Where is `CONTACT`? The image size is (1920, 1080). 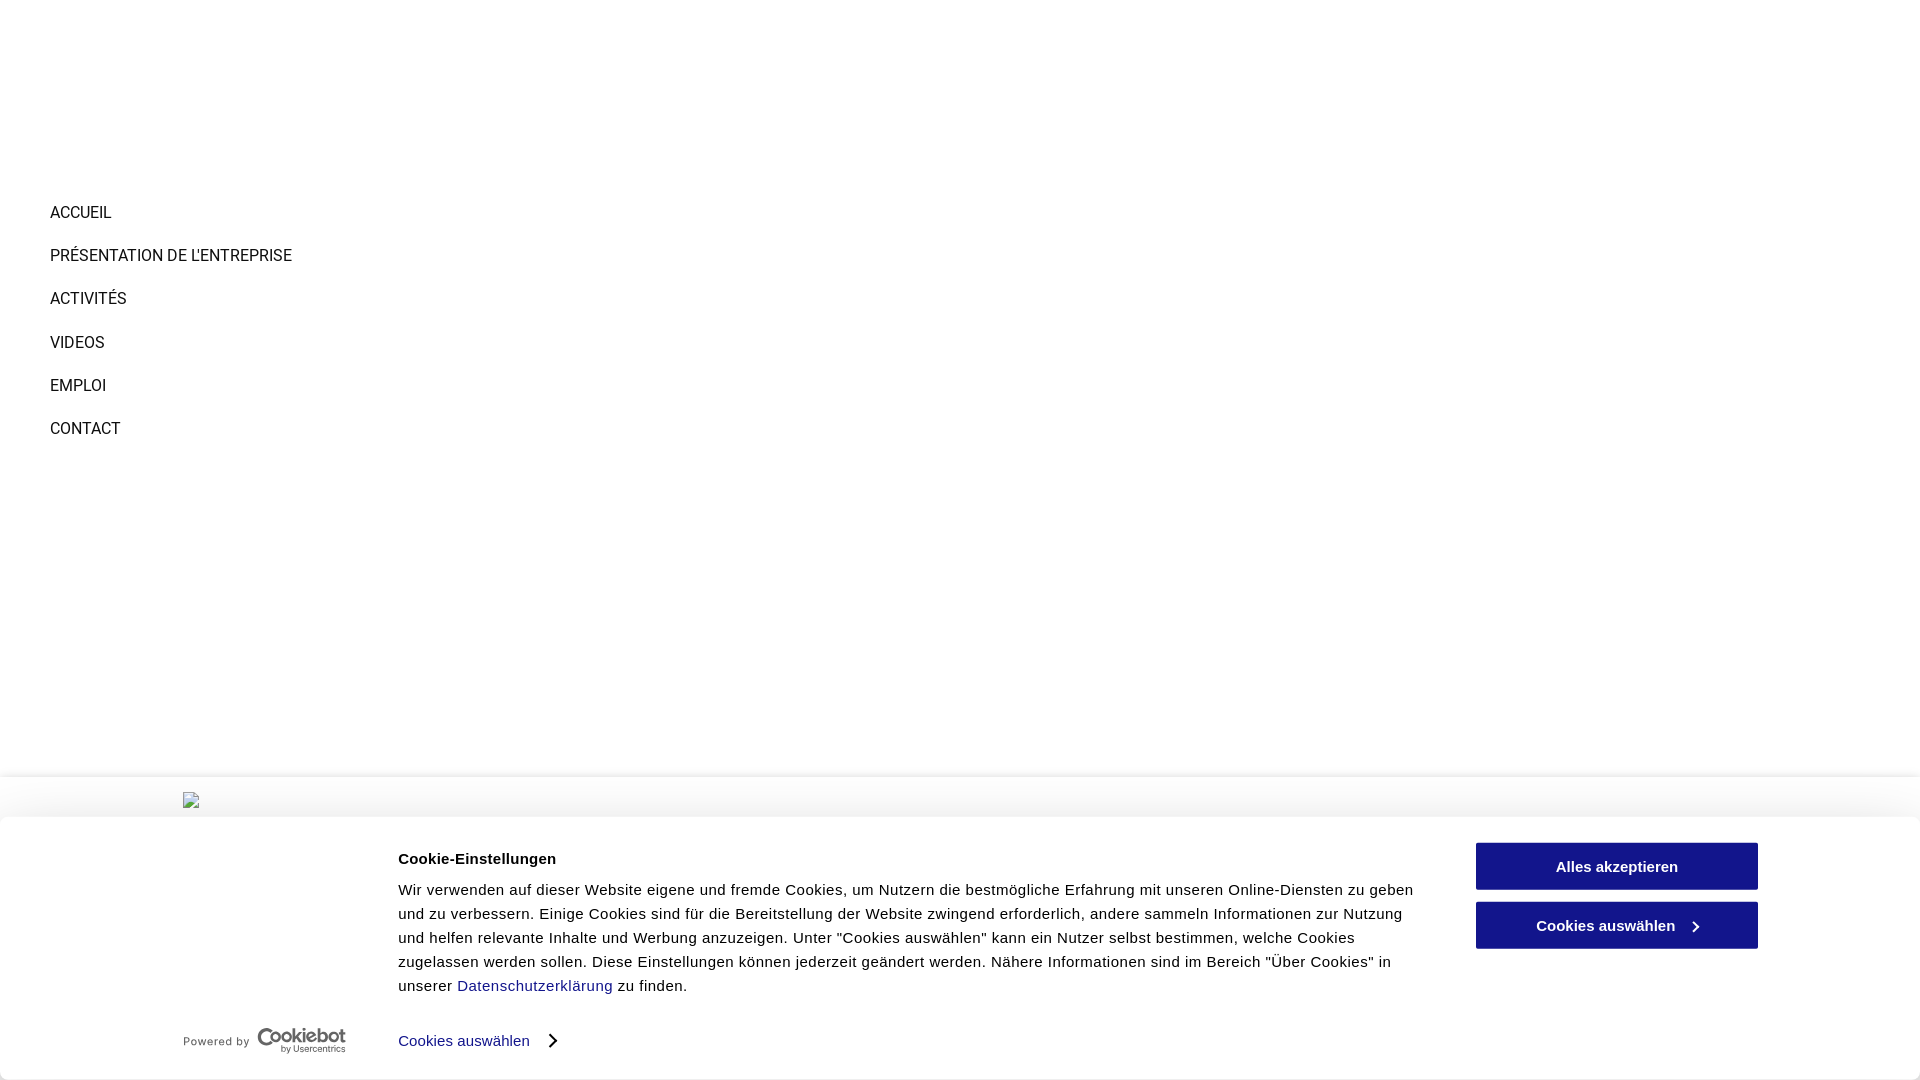
CONTACT is located at coordinates (492, 428).